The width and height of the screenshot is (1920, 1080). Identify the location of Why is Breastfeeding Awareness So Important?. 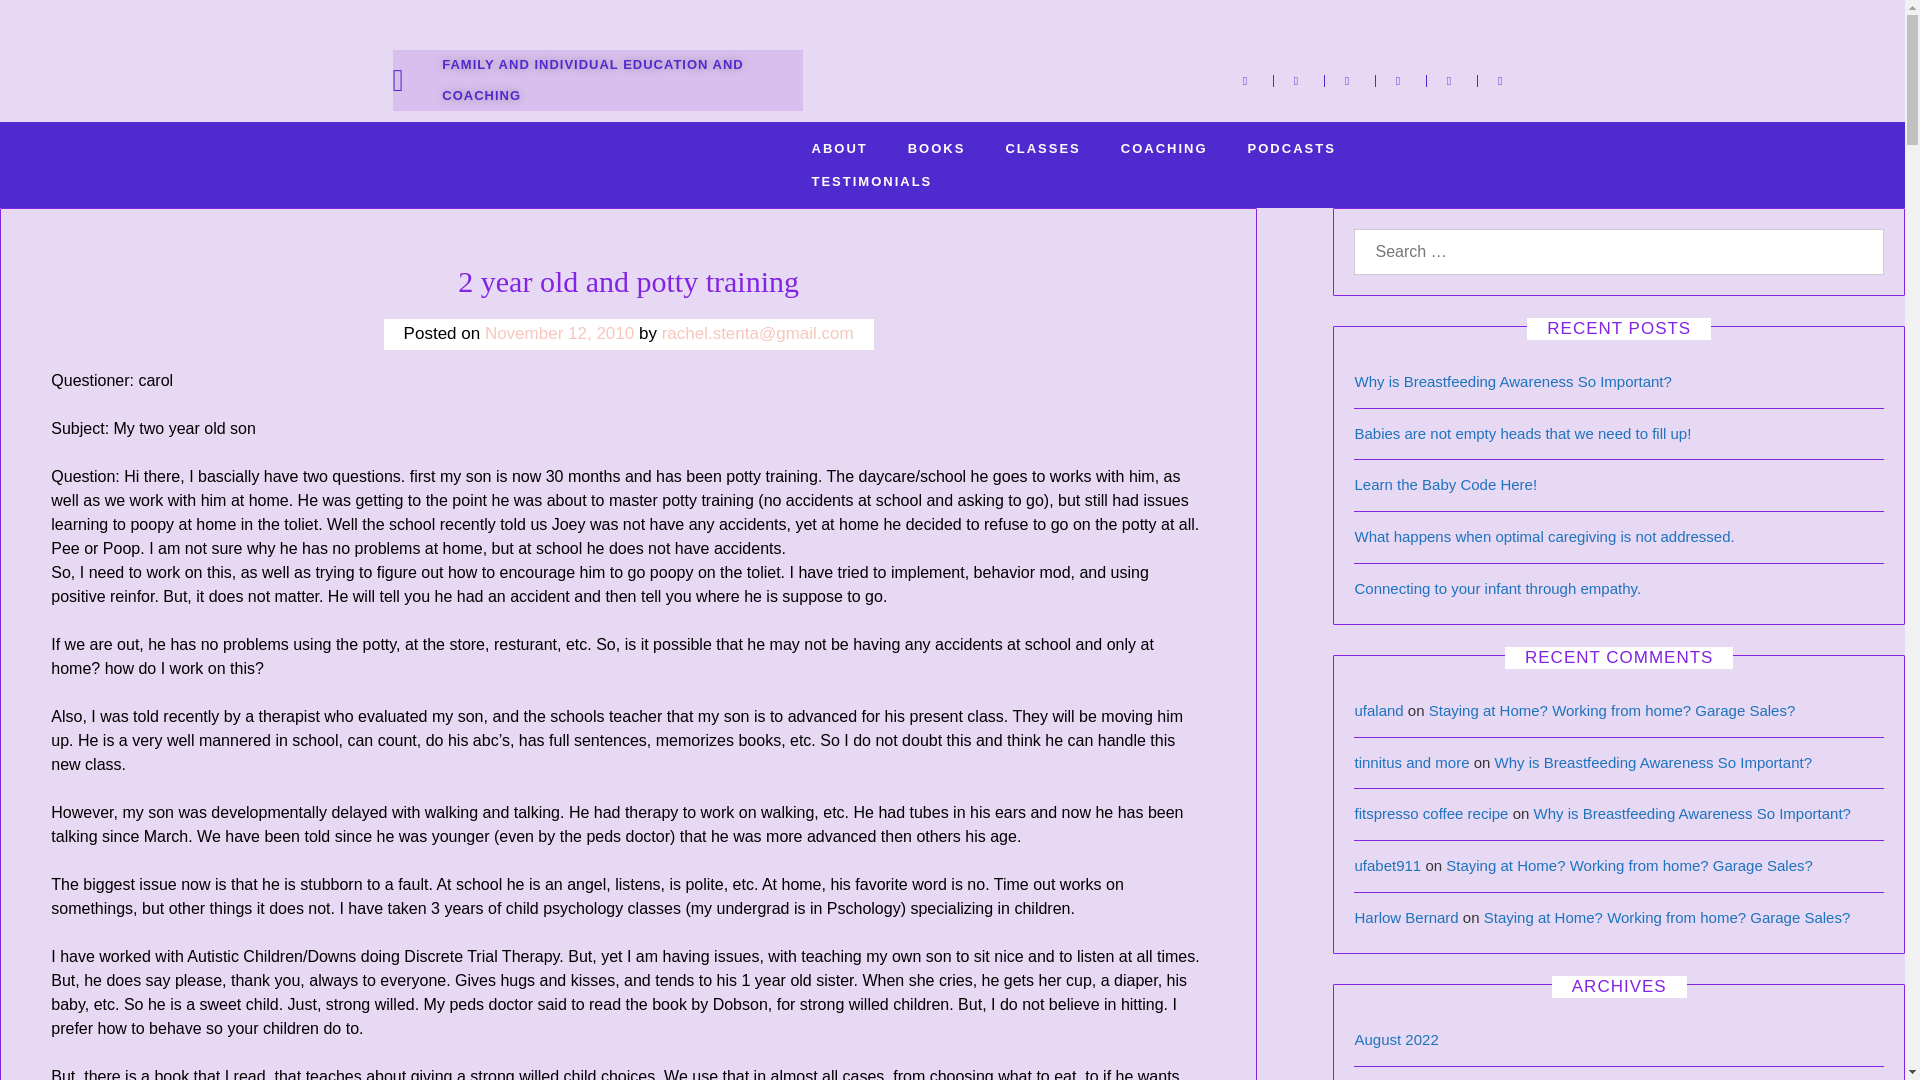
(1692, 812).